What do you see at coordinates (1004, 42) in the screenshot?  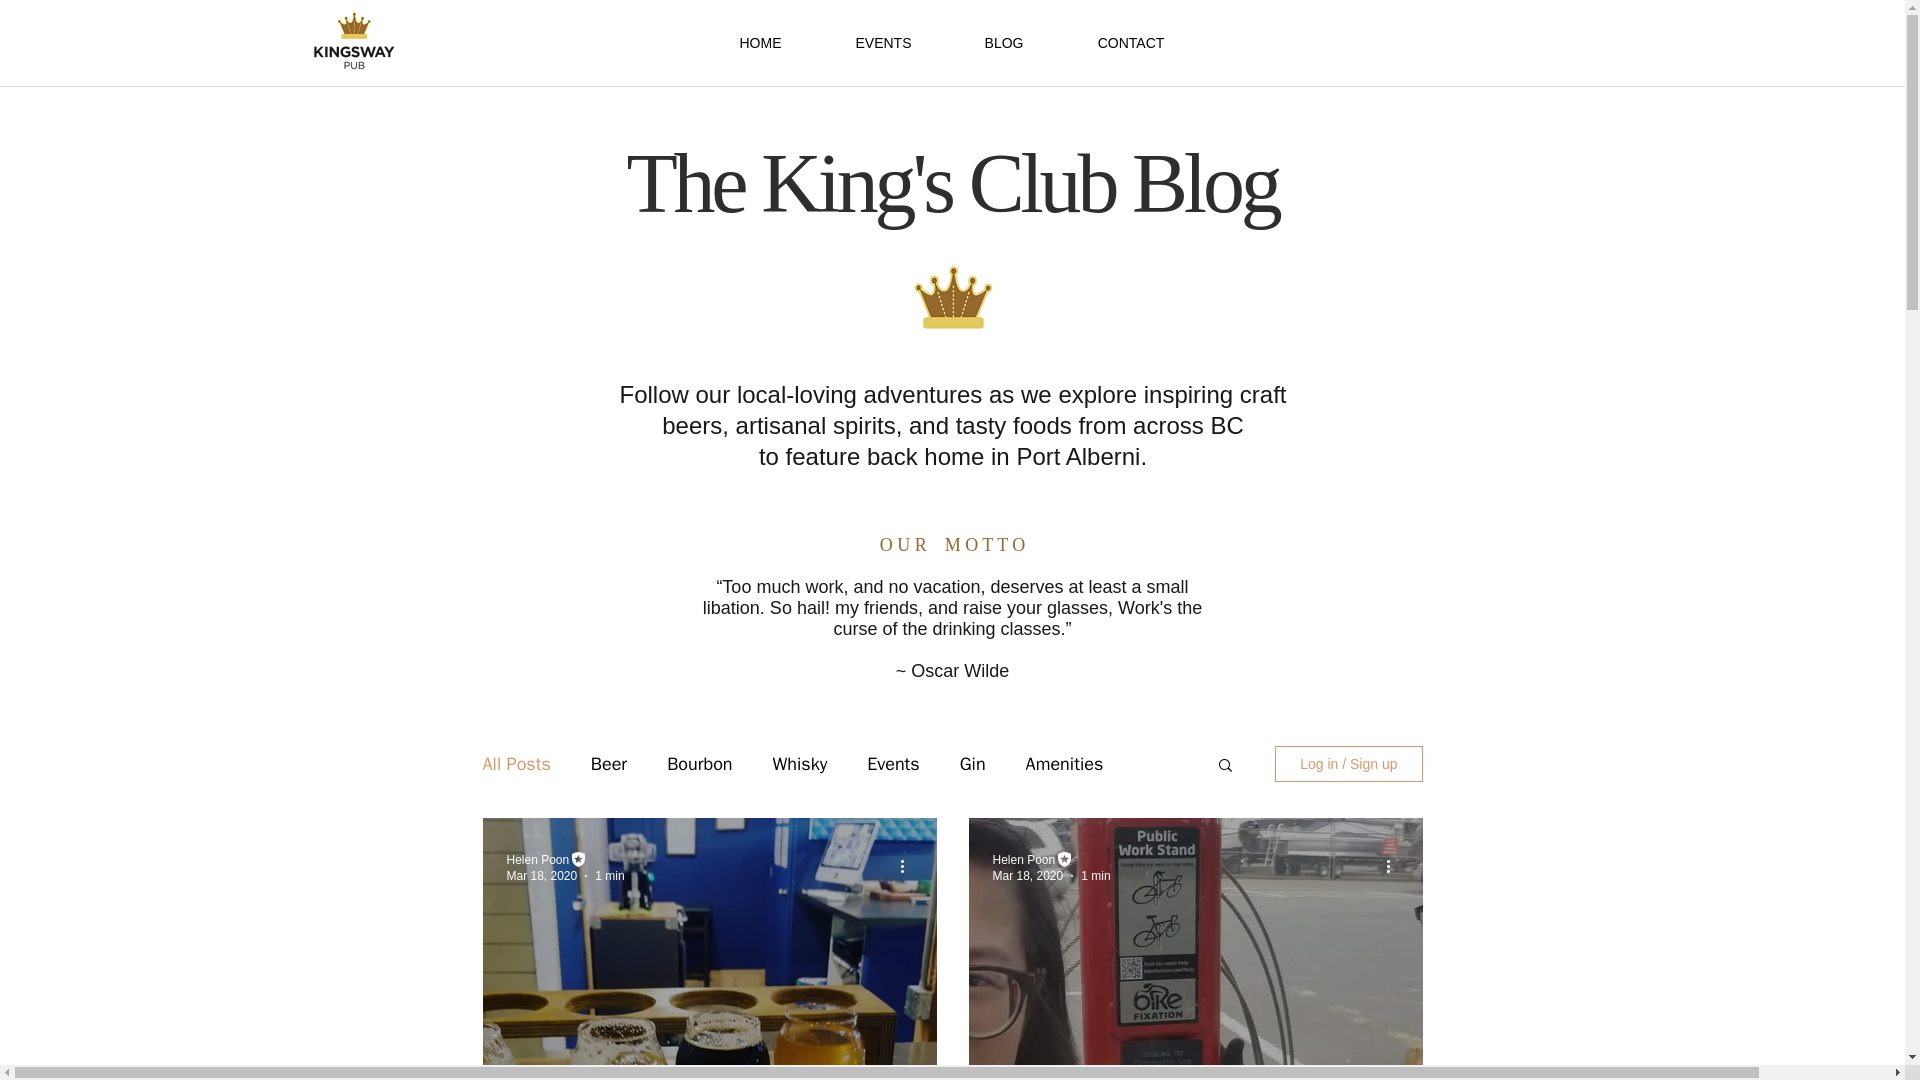 I see `BLOG` at bounding box center [1004, 42].